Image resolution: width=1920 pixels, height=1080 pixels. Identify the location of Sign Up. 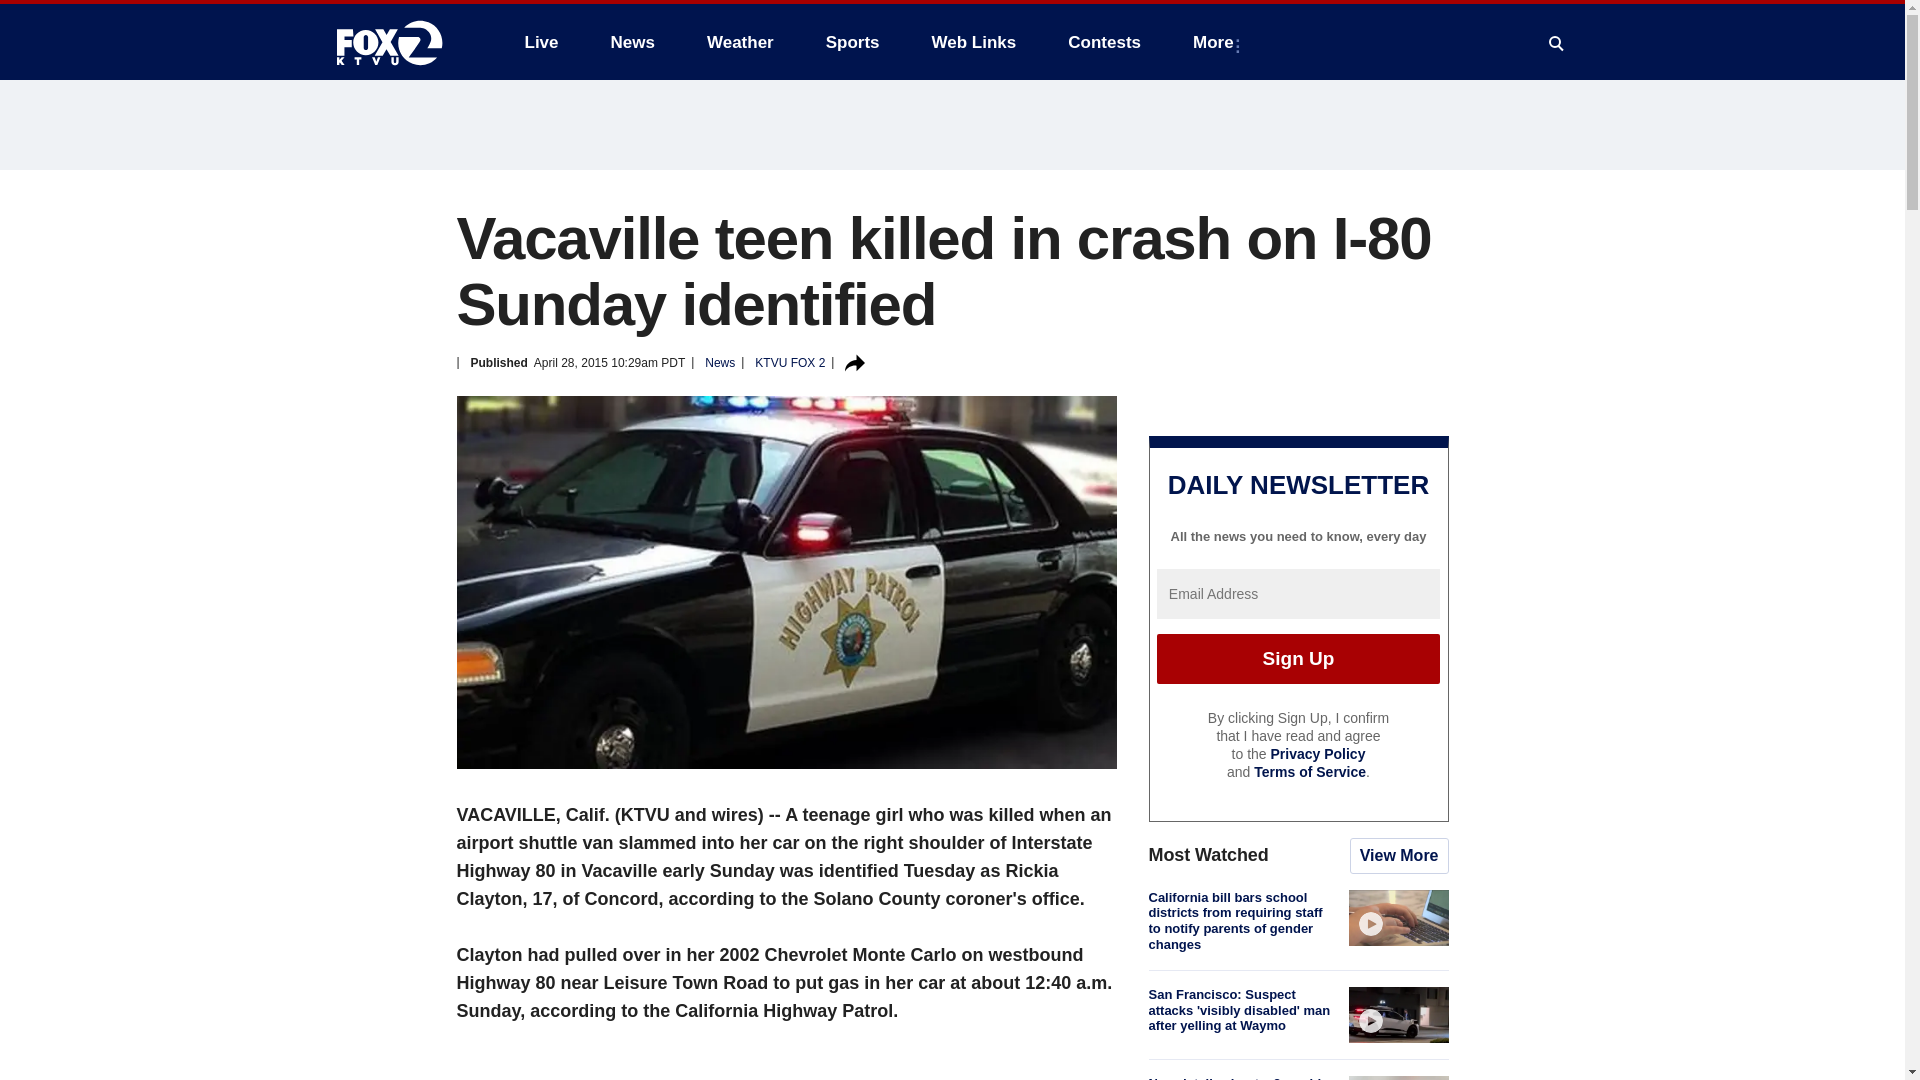
(1298, 658).